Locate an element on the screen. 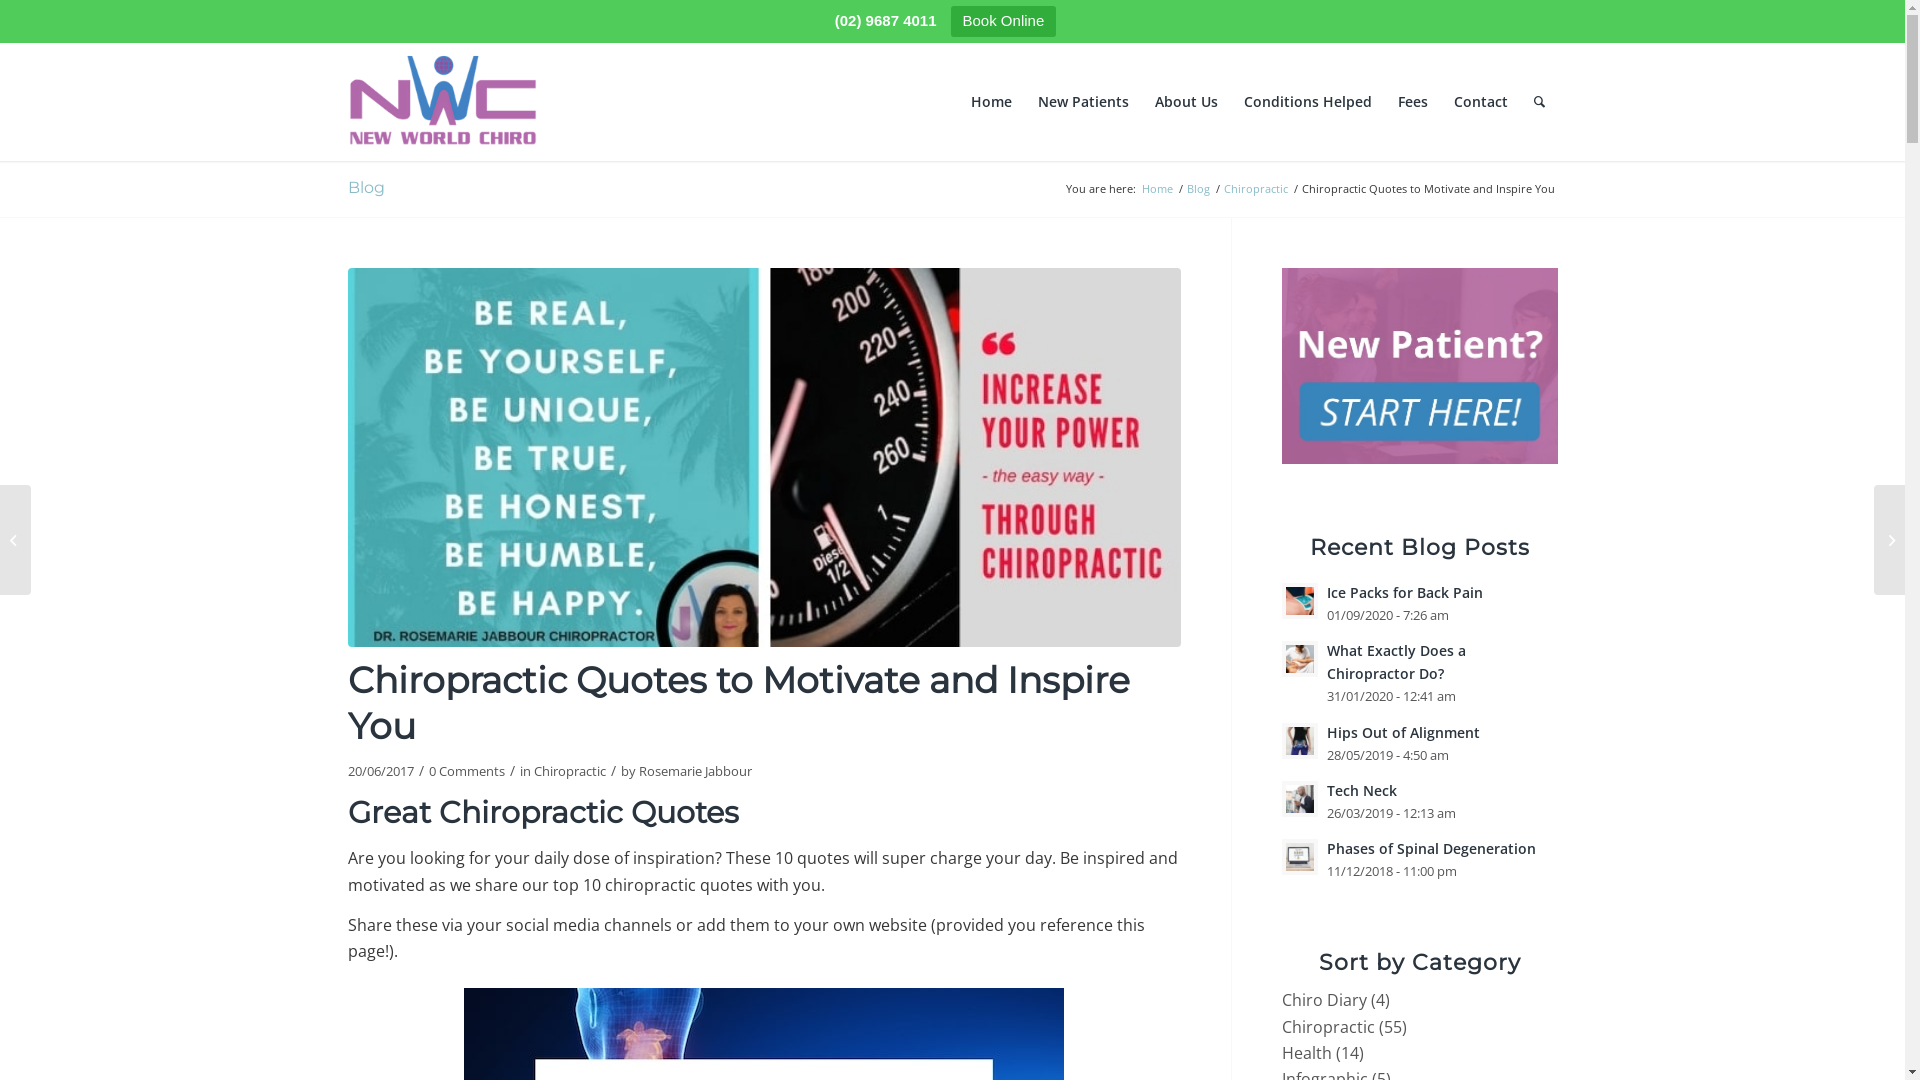 Image resolution: width=1920 pixels, height=1080 pixels. Ice Packs for Back Pain is located at coordinates (1405, 592).